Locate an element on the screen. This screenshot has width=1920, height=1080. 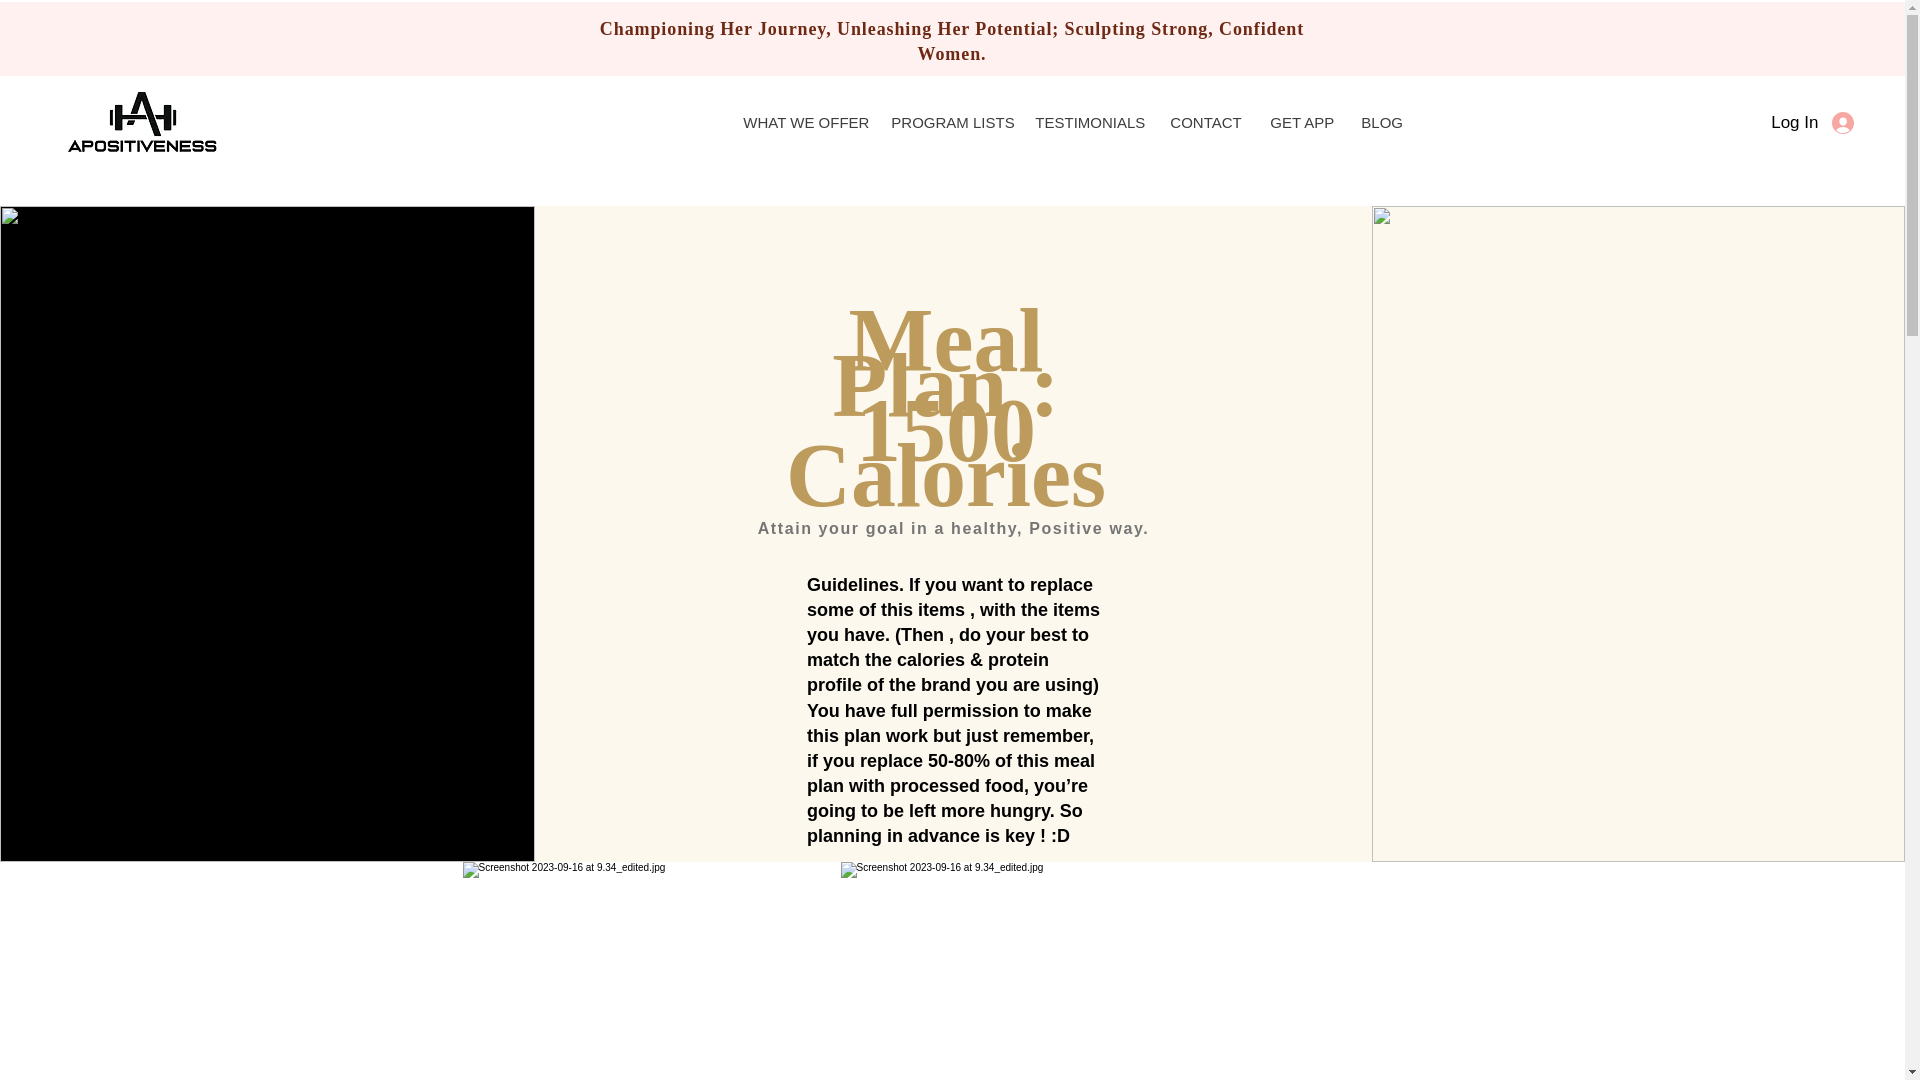
TESTIMONIALS is located at coordinates (1087, 122).